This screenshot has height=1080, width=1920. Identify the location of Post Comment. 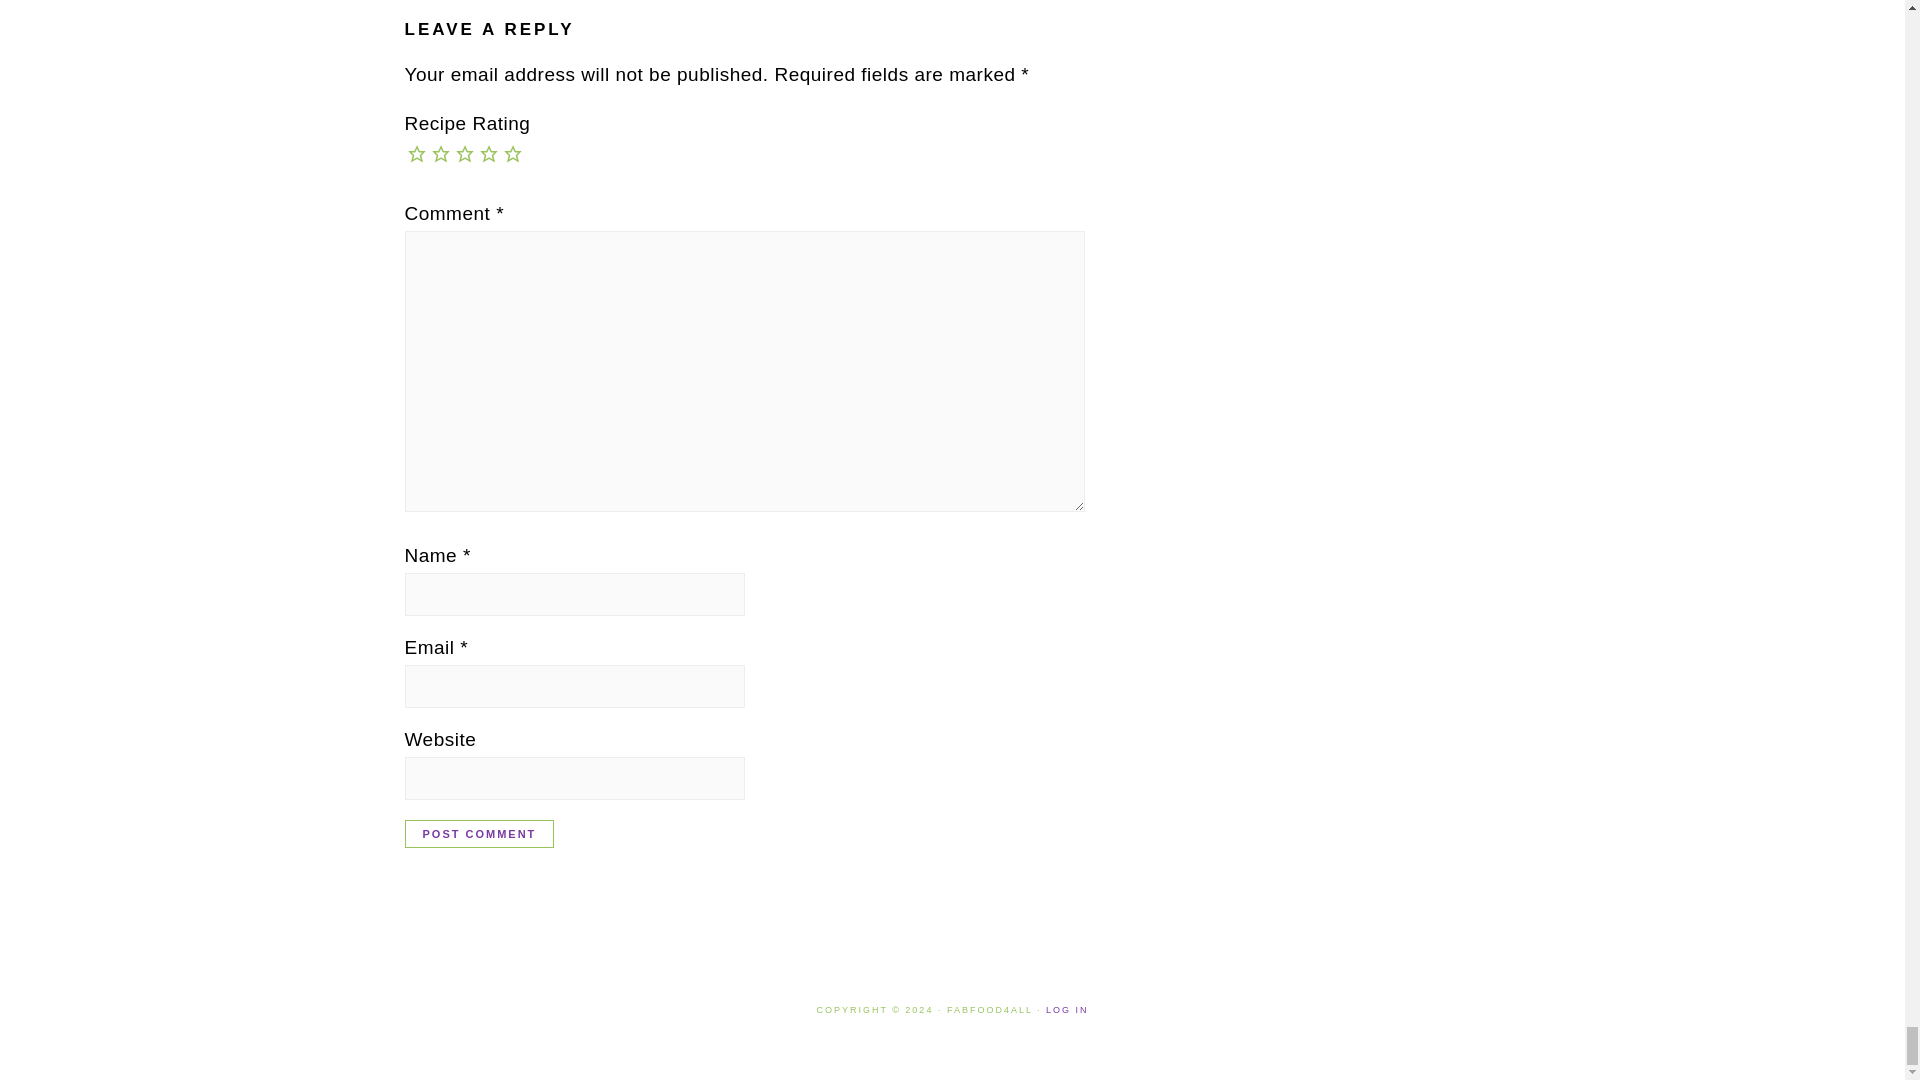
(478, 833).